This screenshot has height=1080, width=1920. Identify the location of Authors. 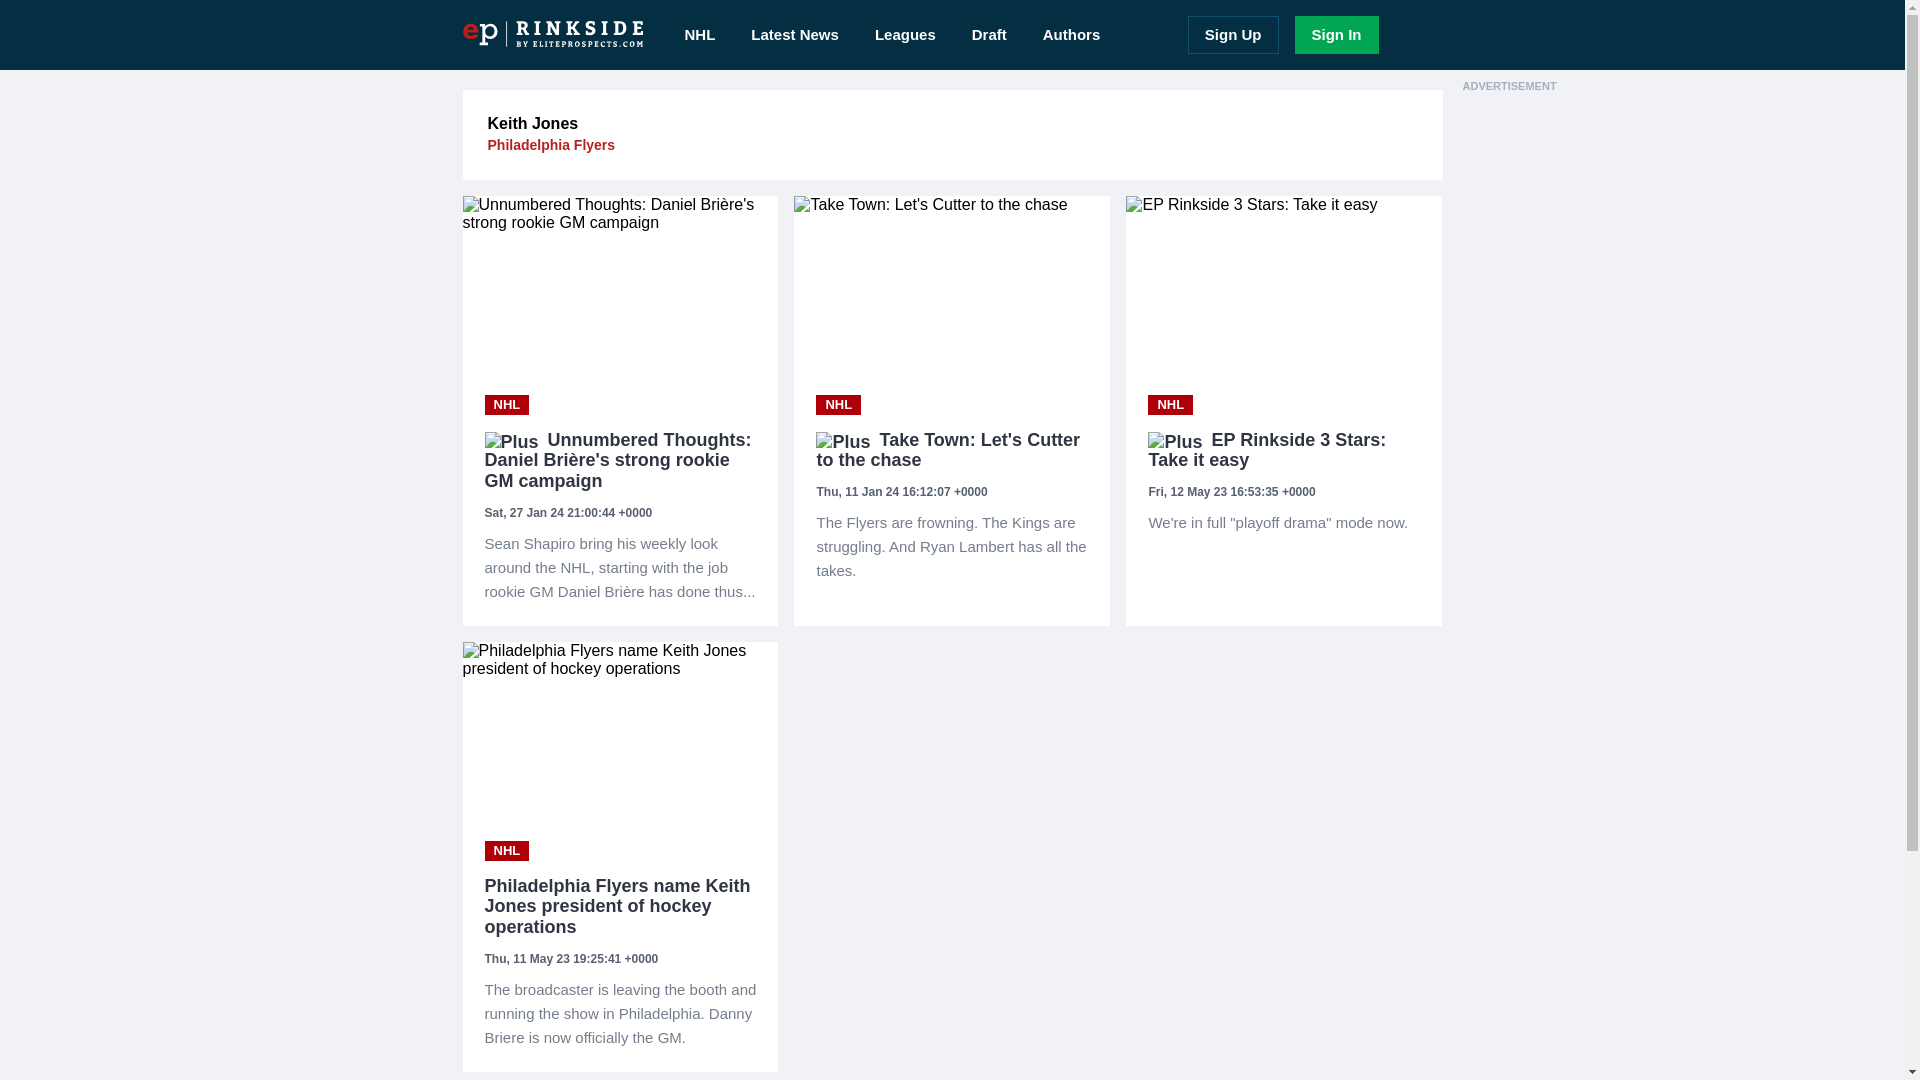
(1072, 35).